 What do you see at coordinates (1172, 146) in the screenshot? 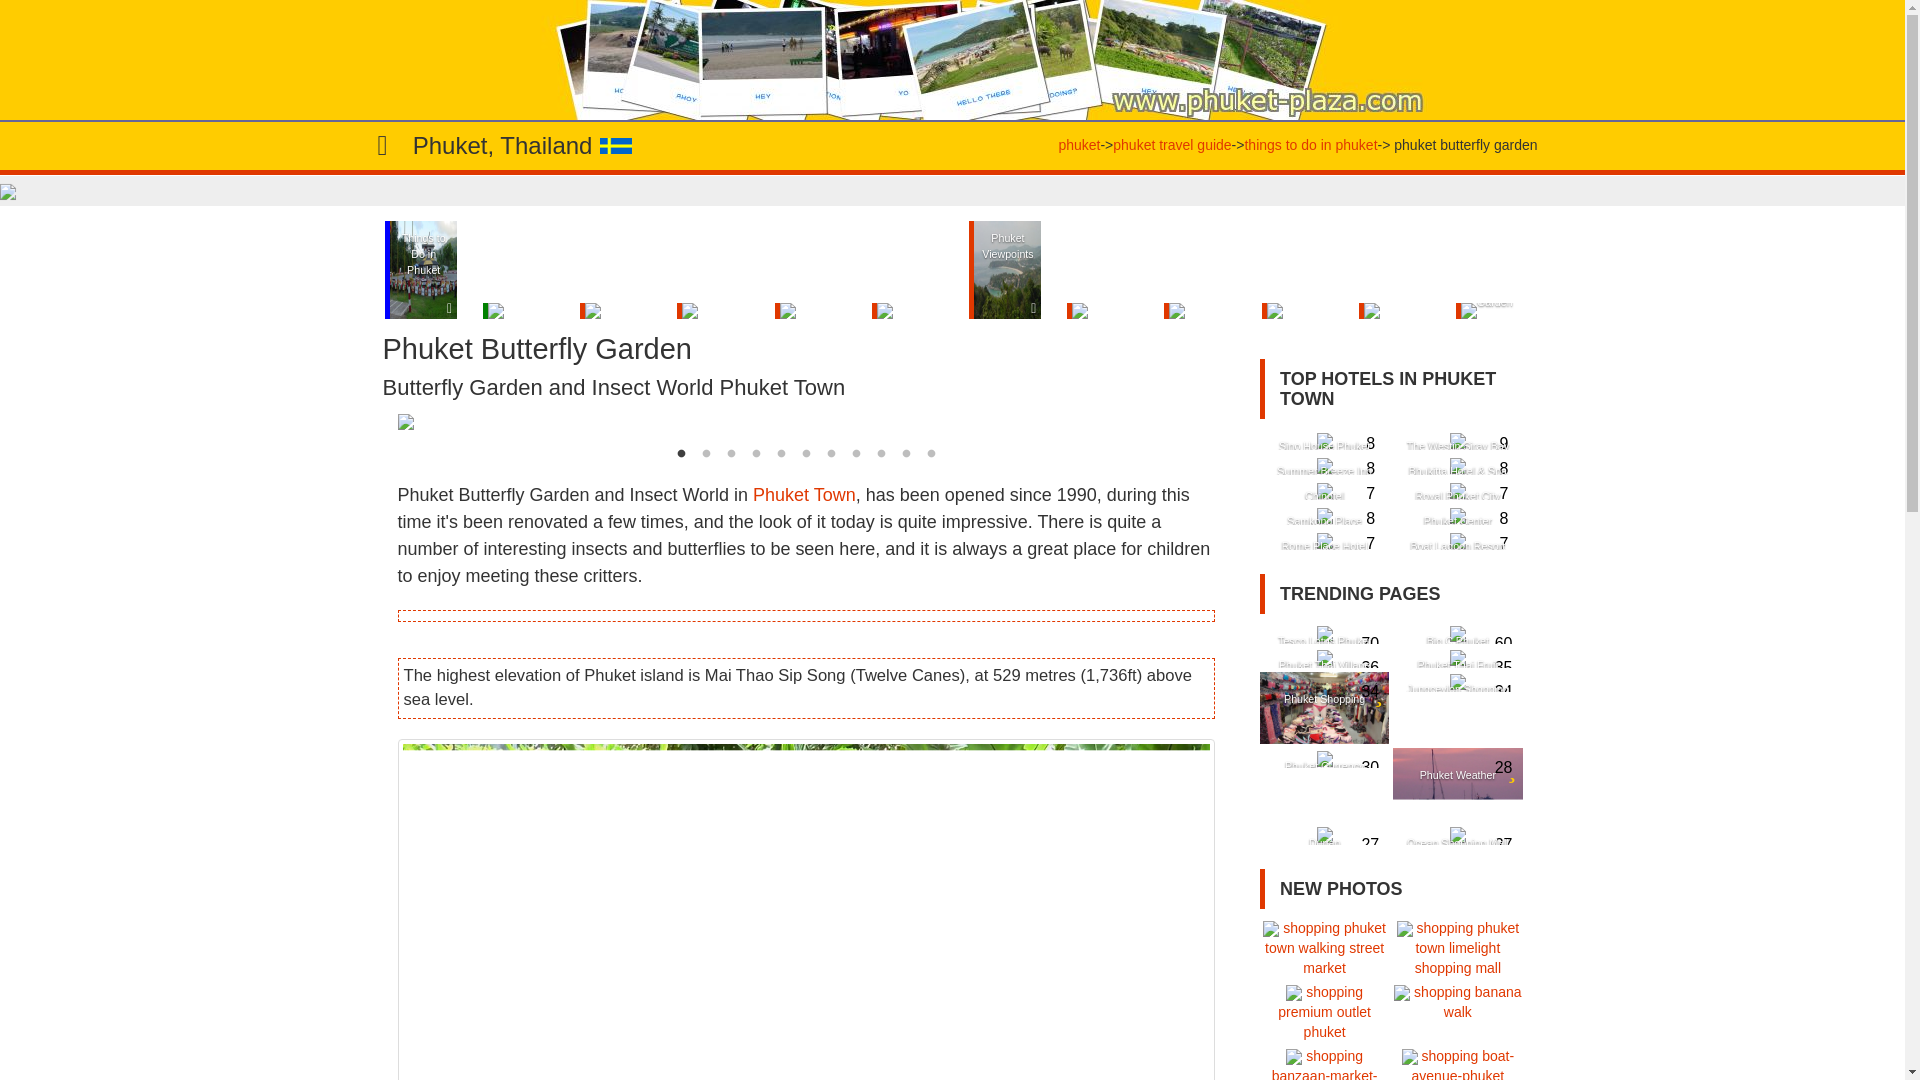
I see `phuket travel guide` at bounding box center [1172, 146].